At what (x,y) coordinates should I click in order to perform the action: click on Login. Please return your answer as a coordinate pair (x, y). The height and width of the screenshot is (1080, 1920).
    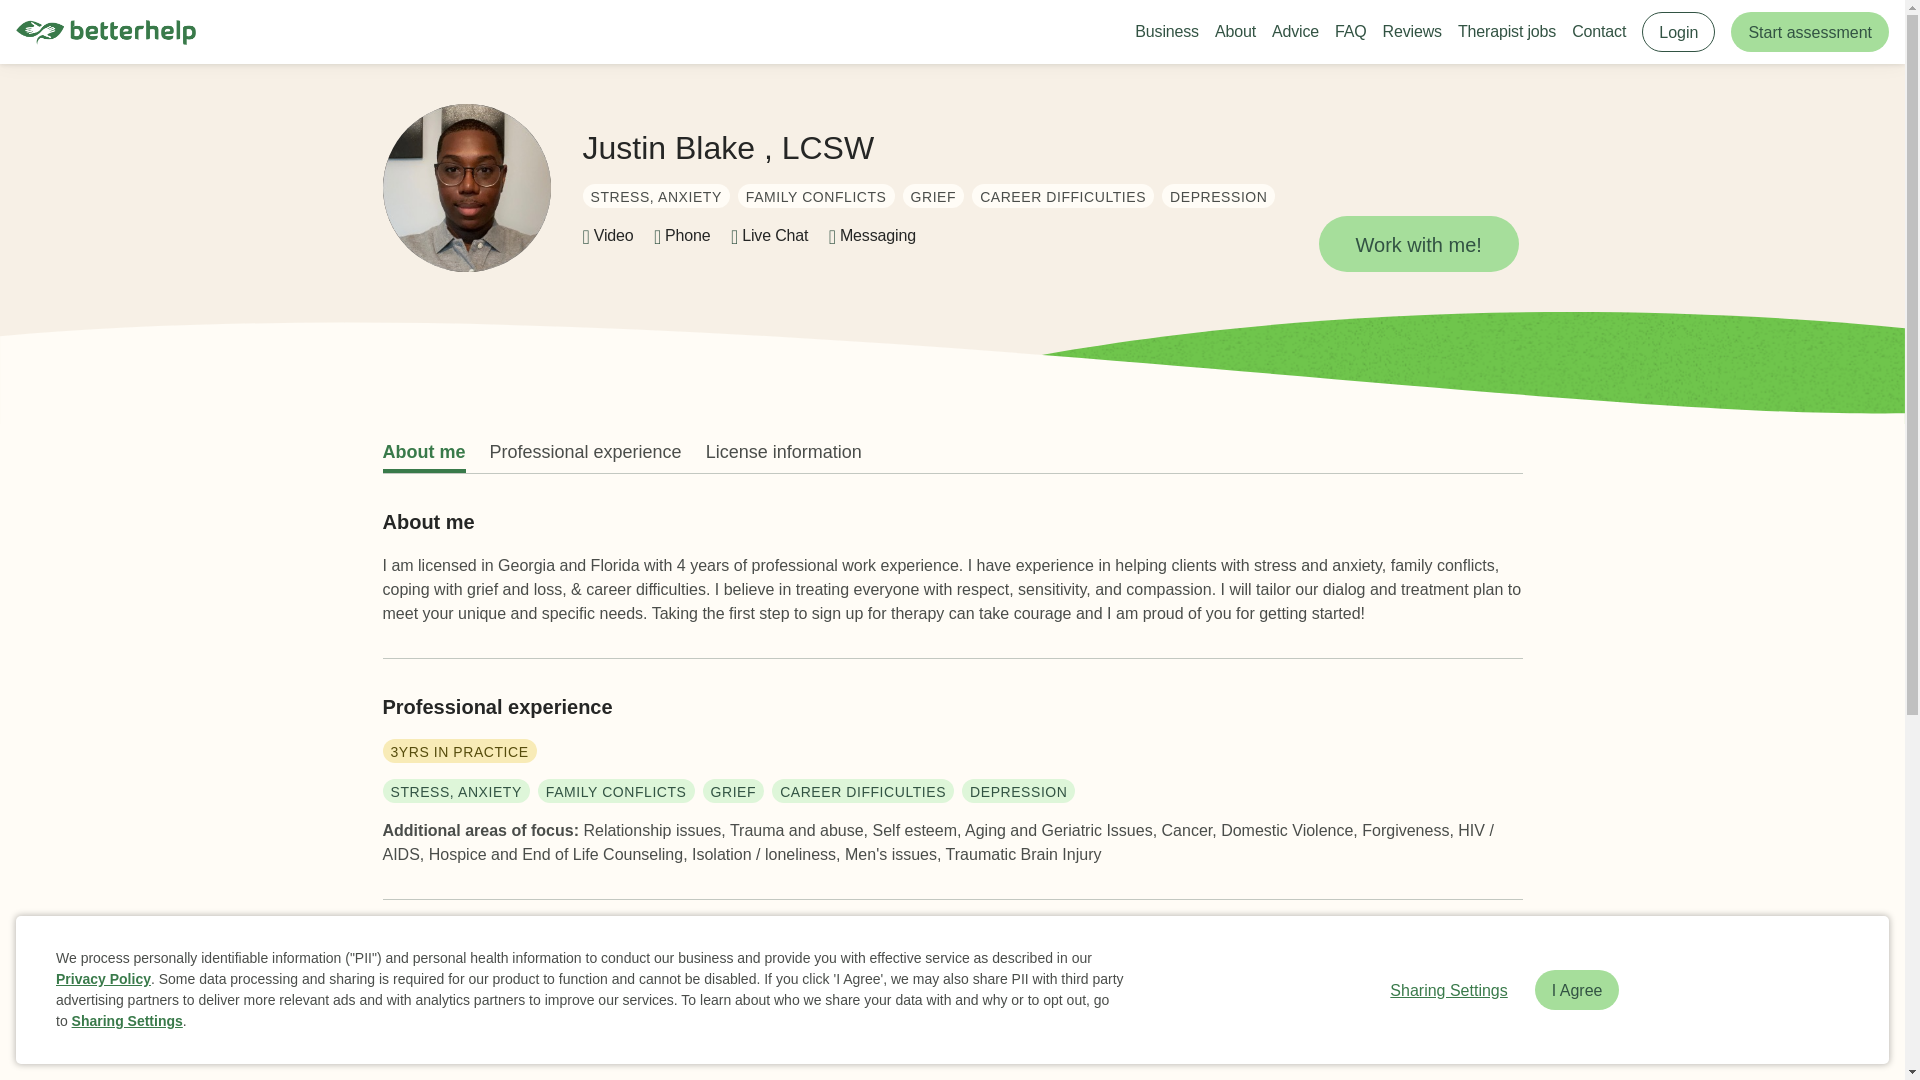
    Looking at the image, I should click on (1678, 31).